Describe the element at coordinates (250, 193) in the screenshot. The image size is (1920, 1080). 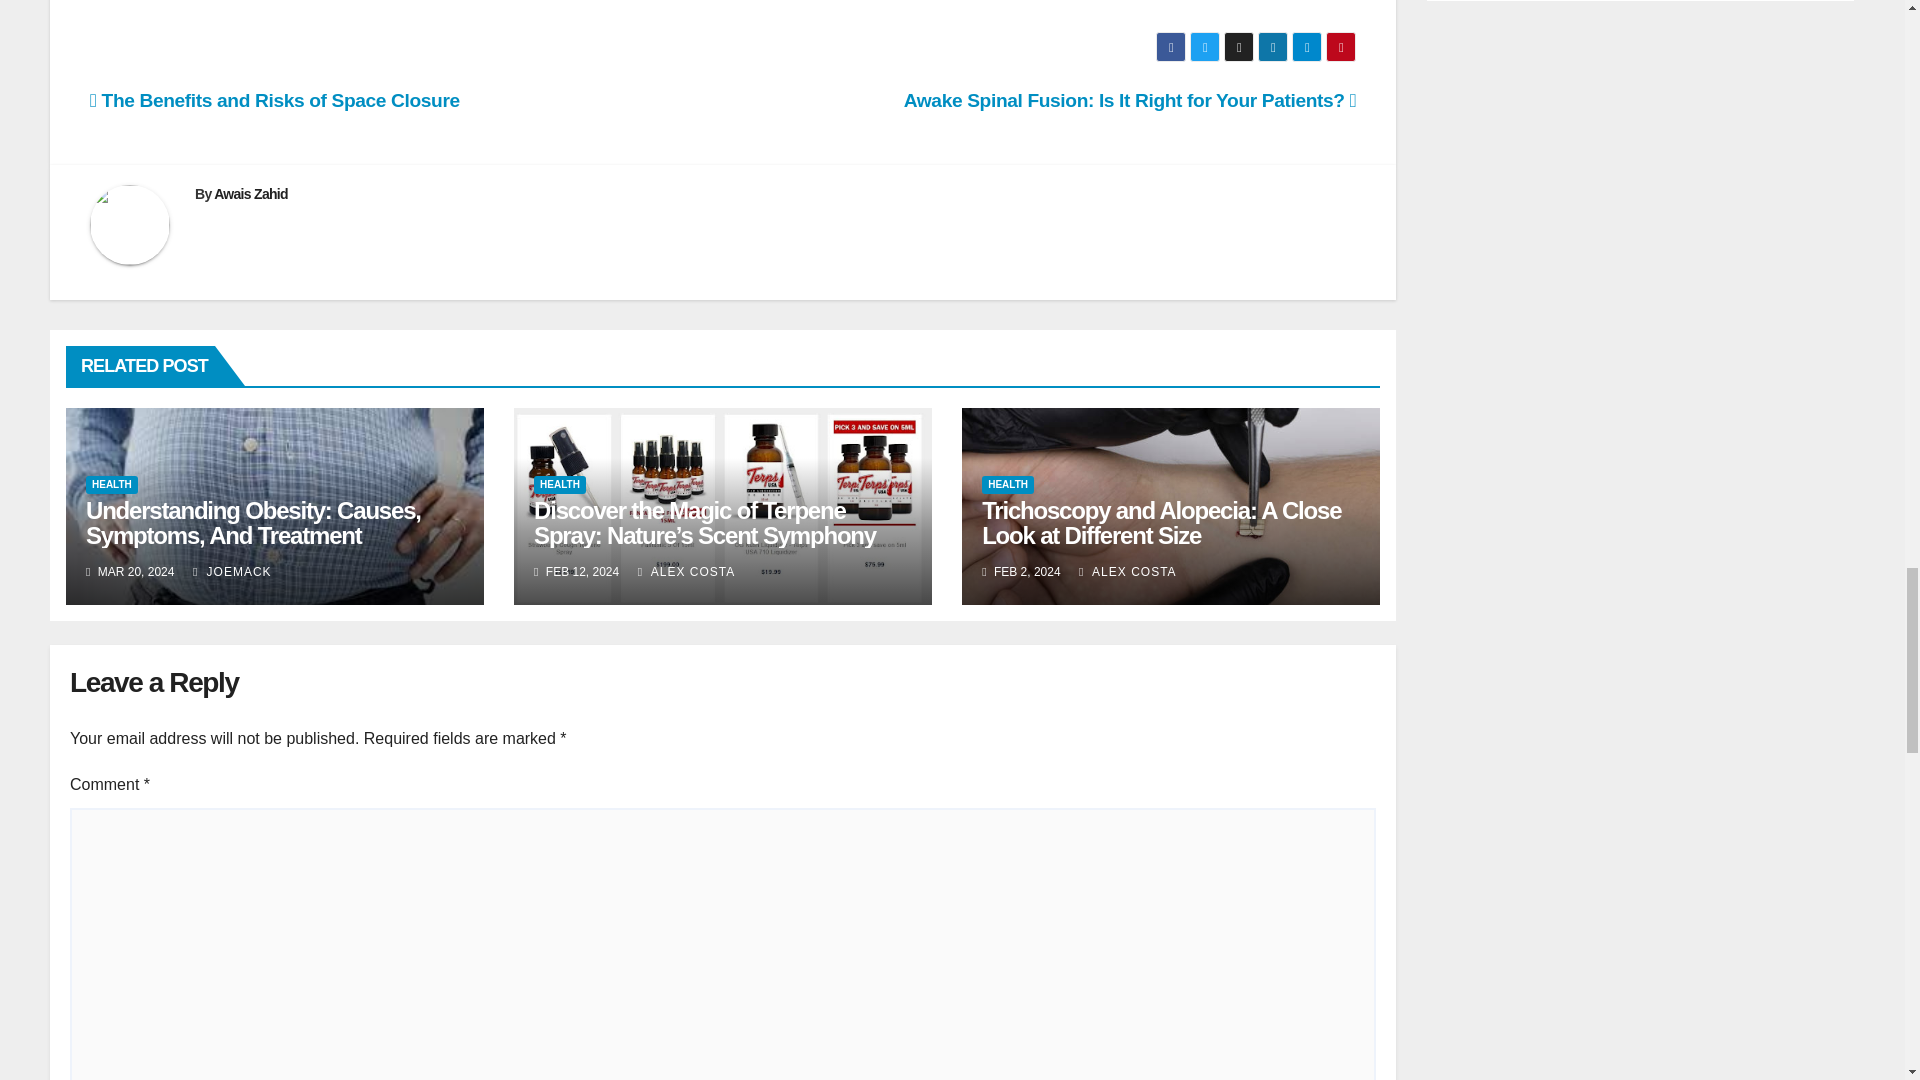
I see `Awais Zahid` at that location.